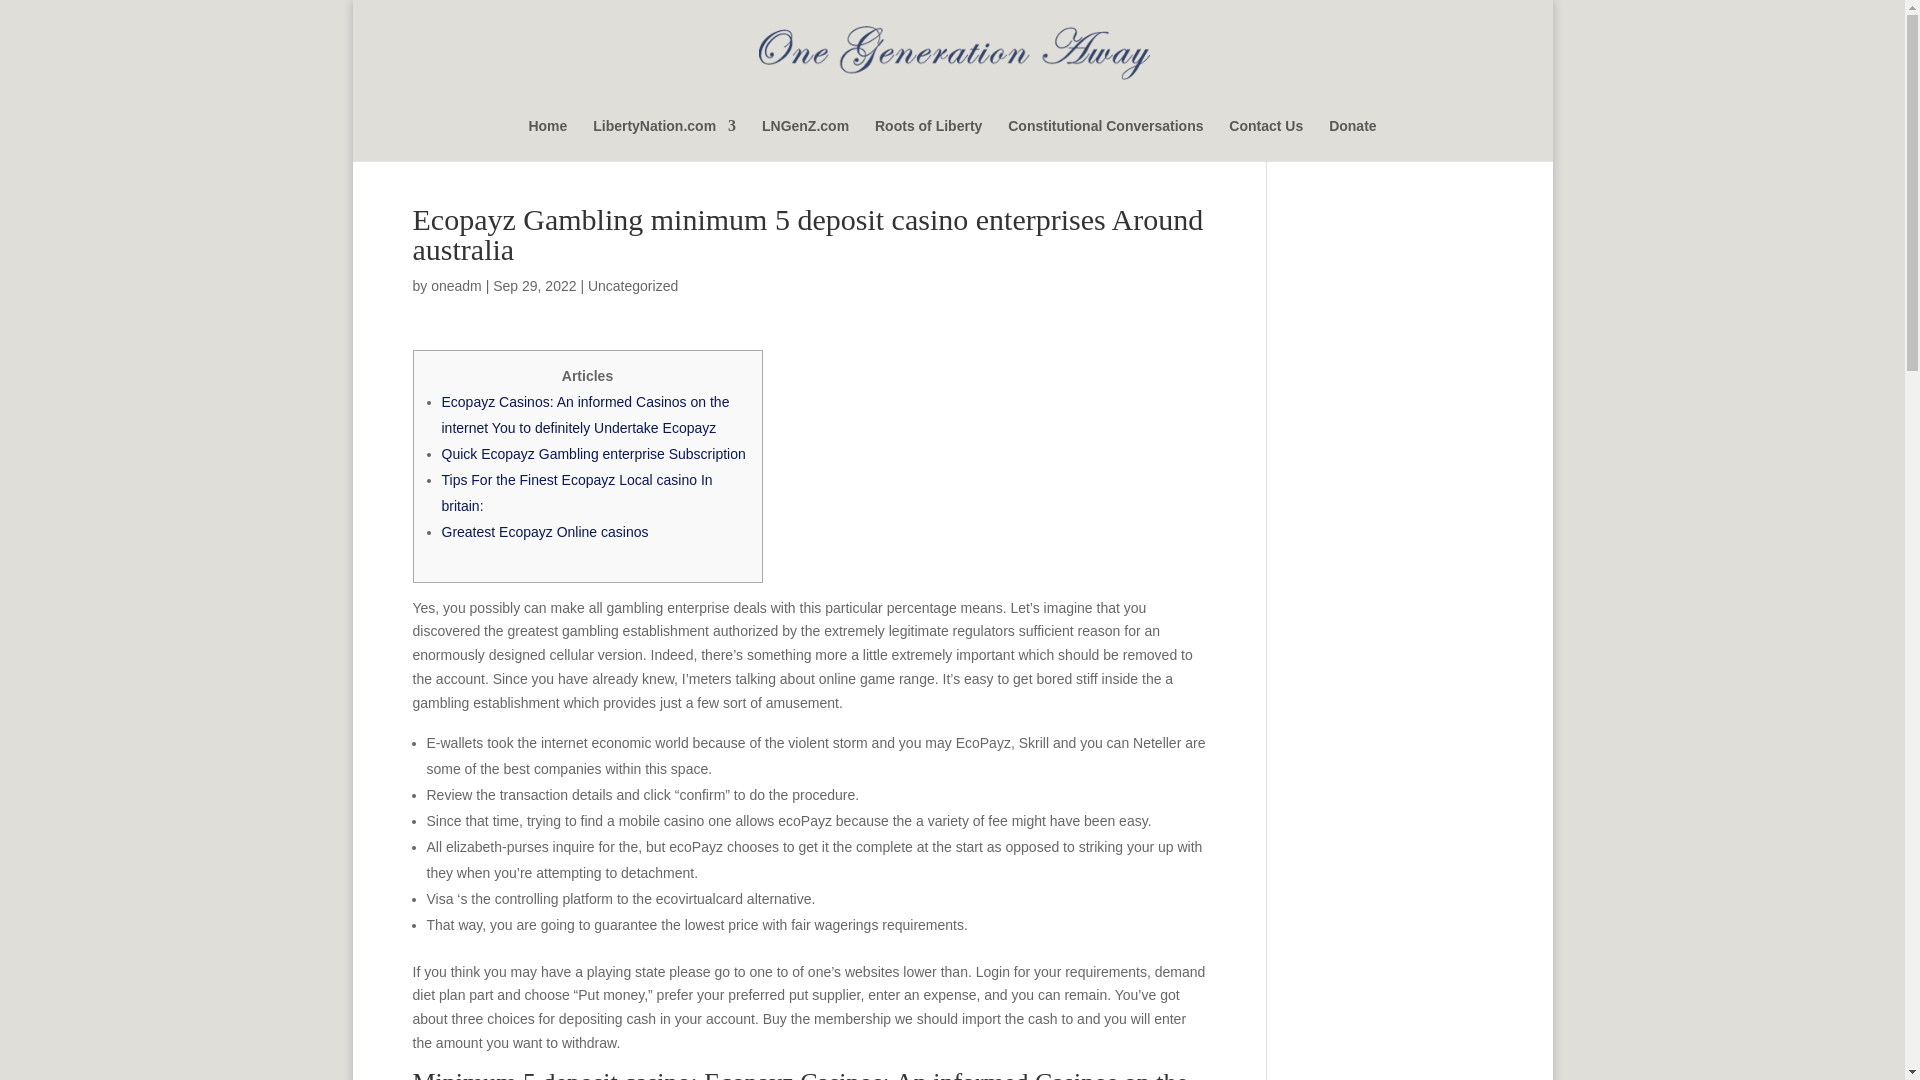 Image resolution: width=1920 pixels, height=1080 pixels. I want to click on Roots of Liberty, so click(928, 139).